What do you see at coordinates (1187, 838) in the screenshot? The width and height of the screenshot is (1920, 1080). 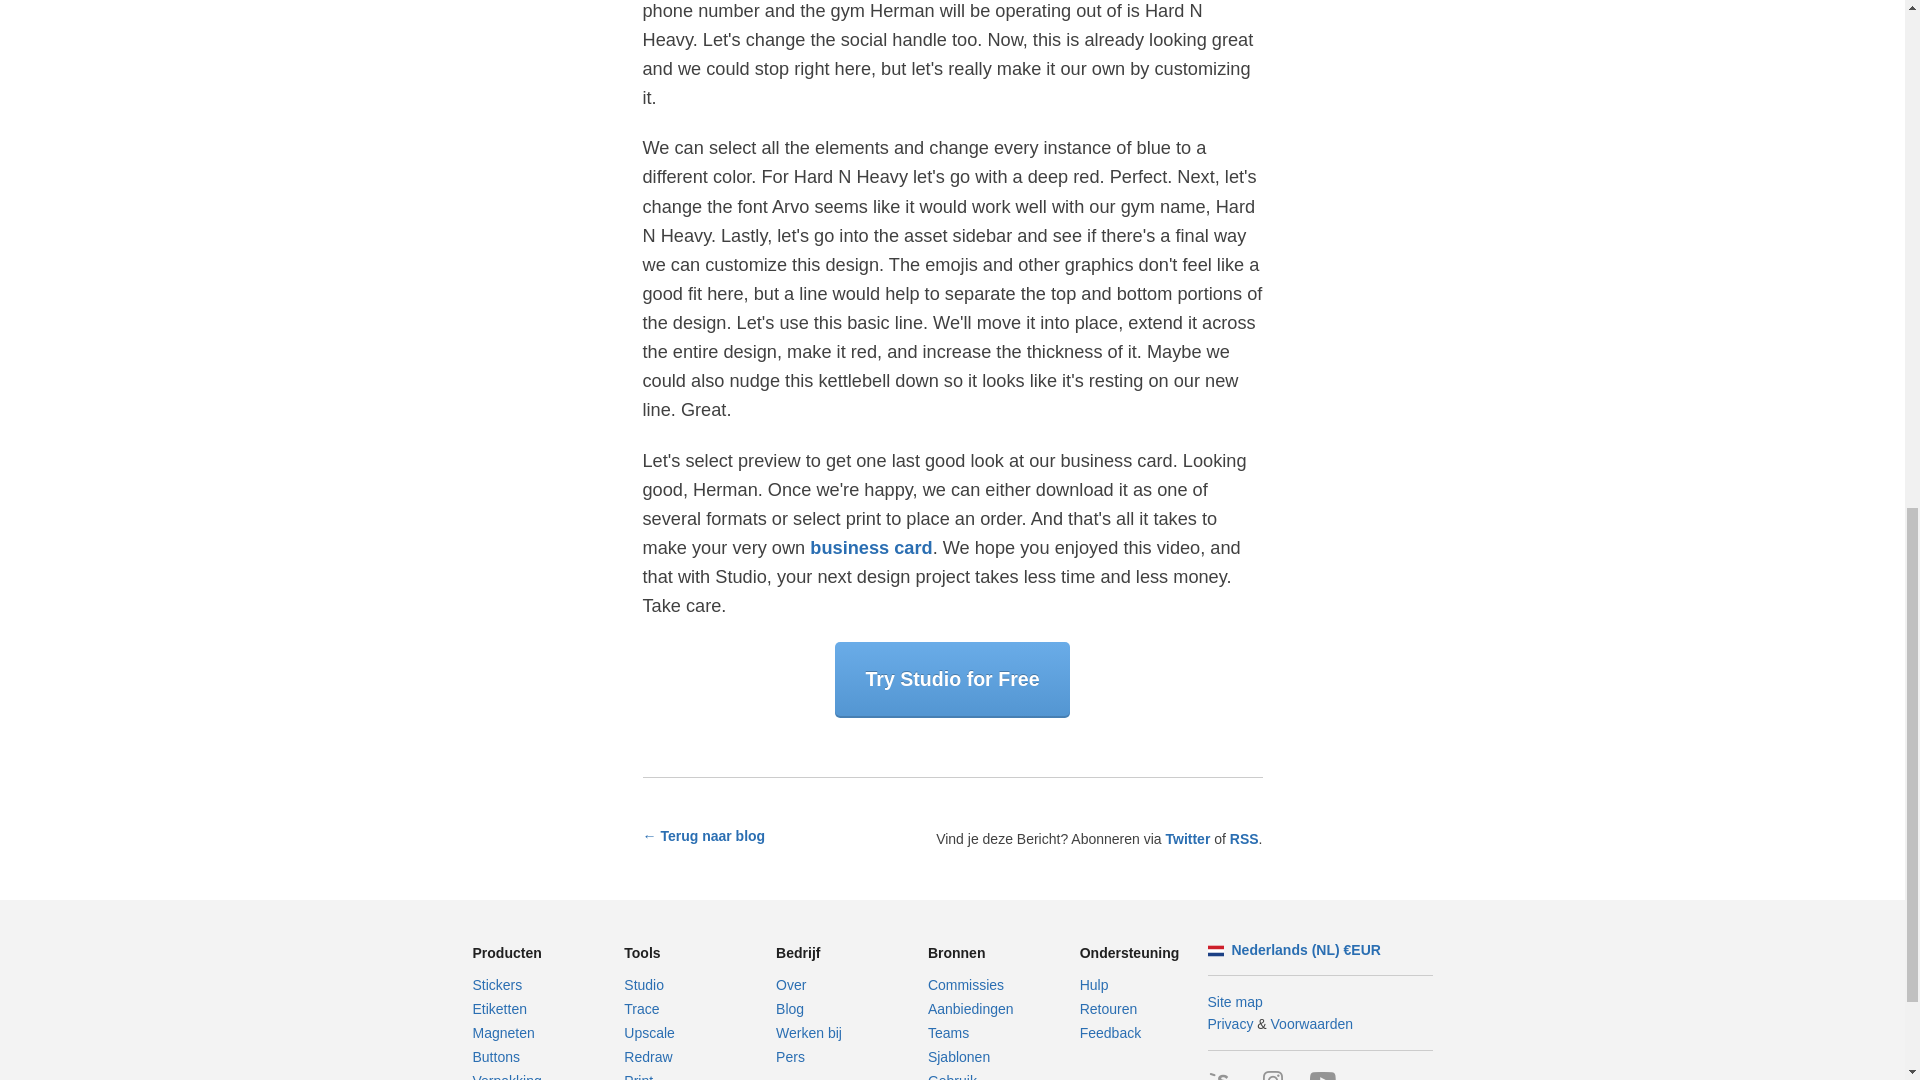 I see `Volg ons op twitter` at bounding box center [1187, 838].